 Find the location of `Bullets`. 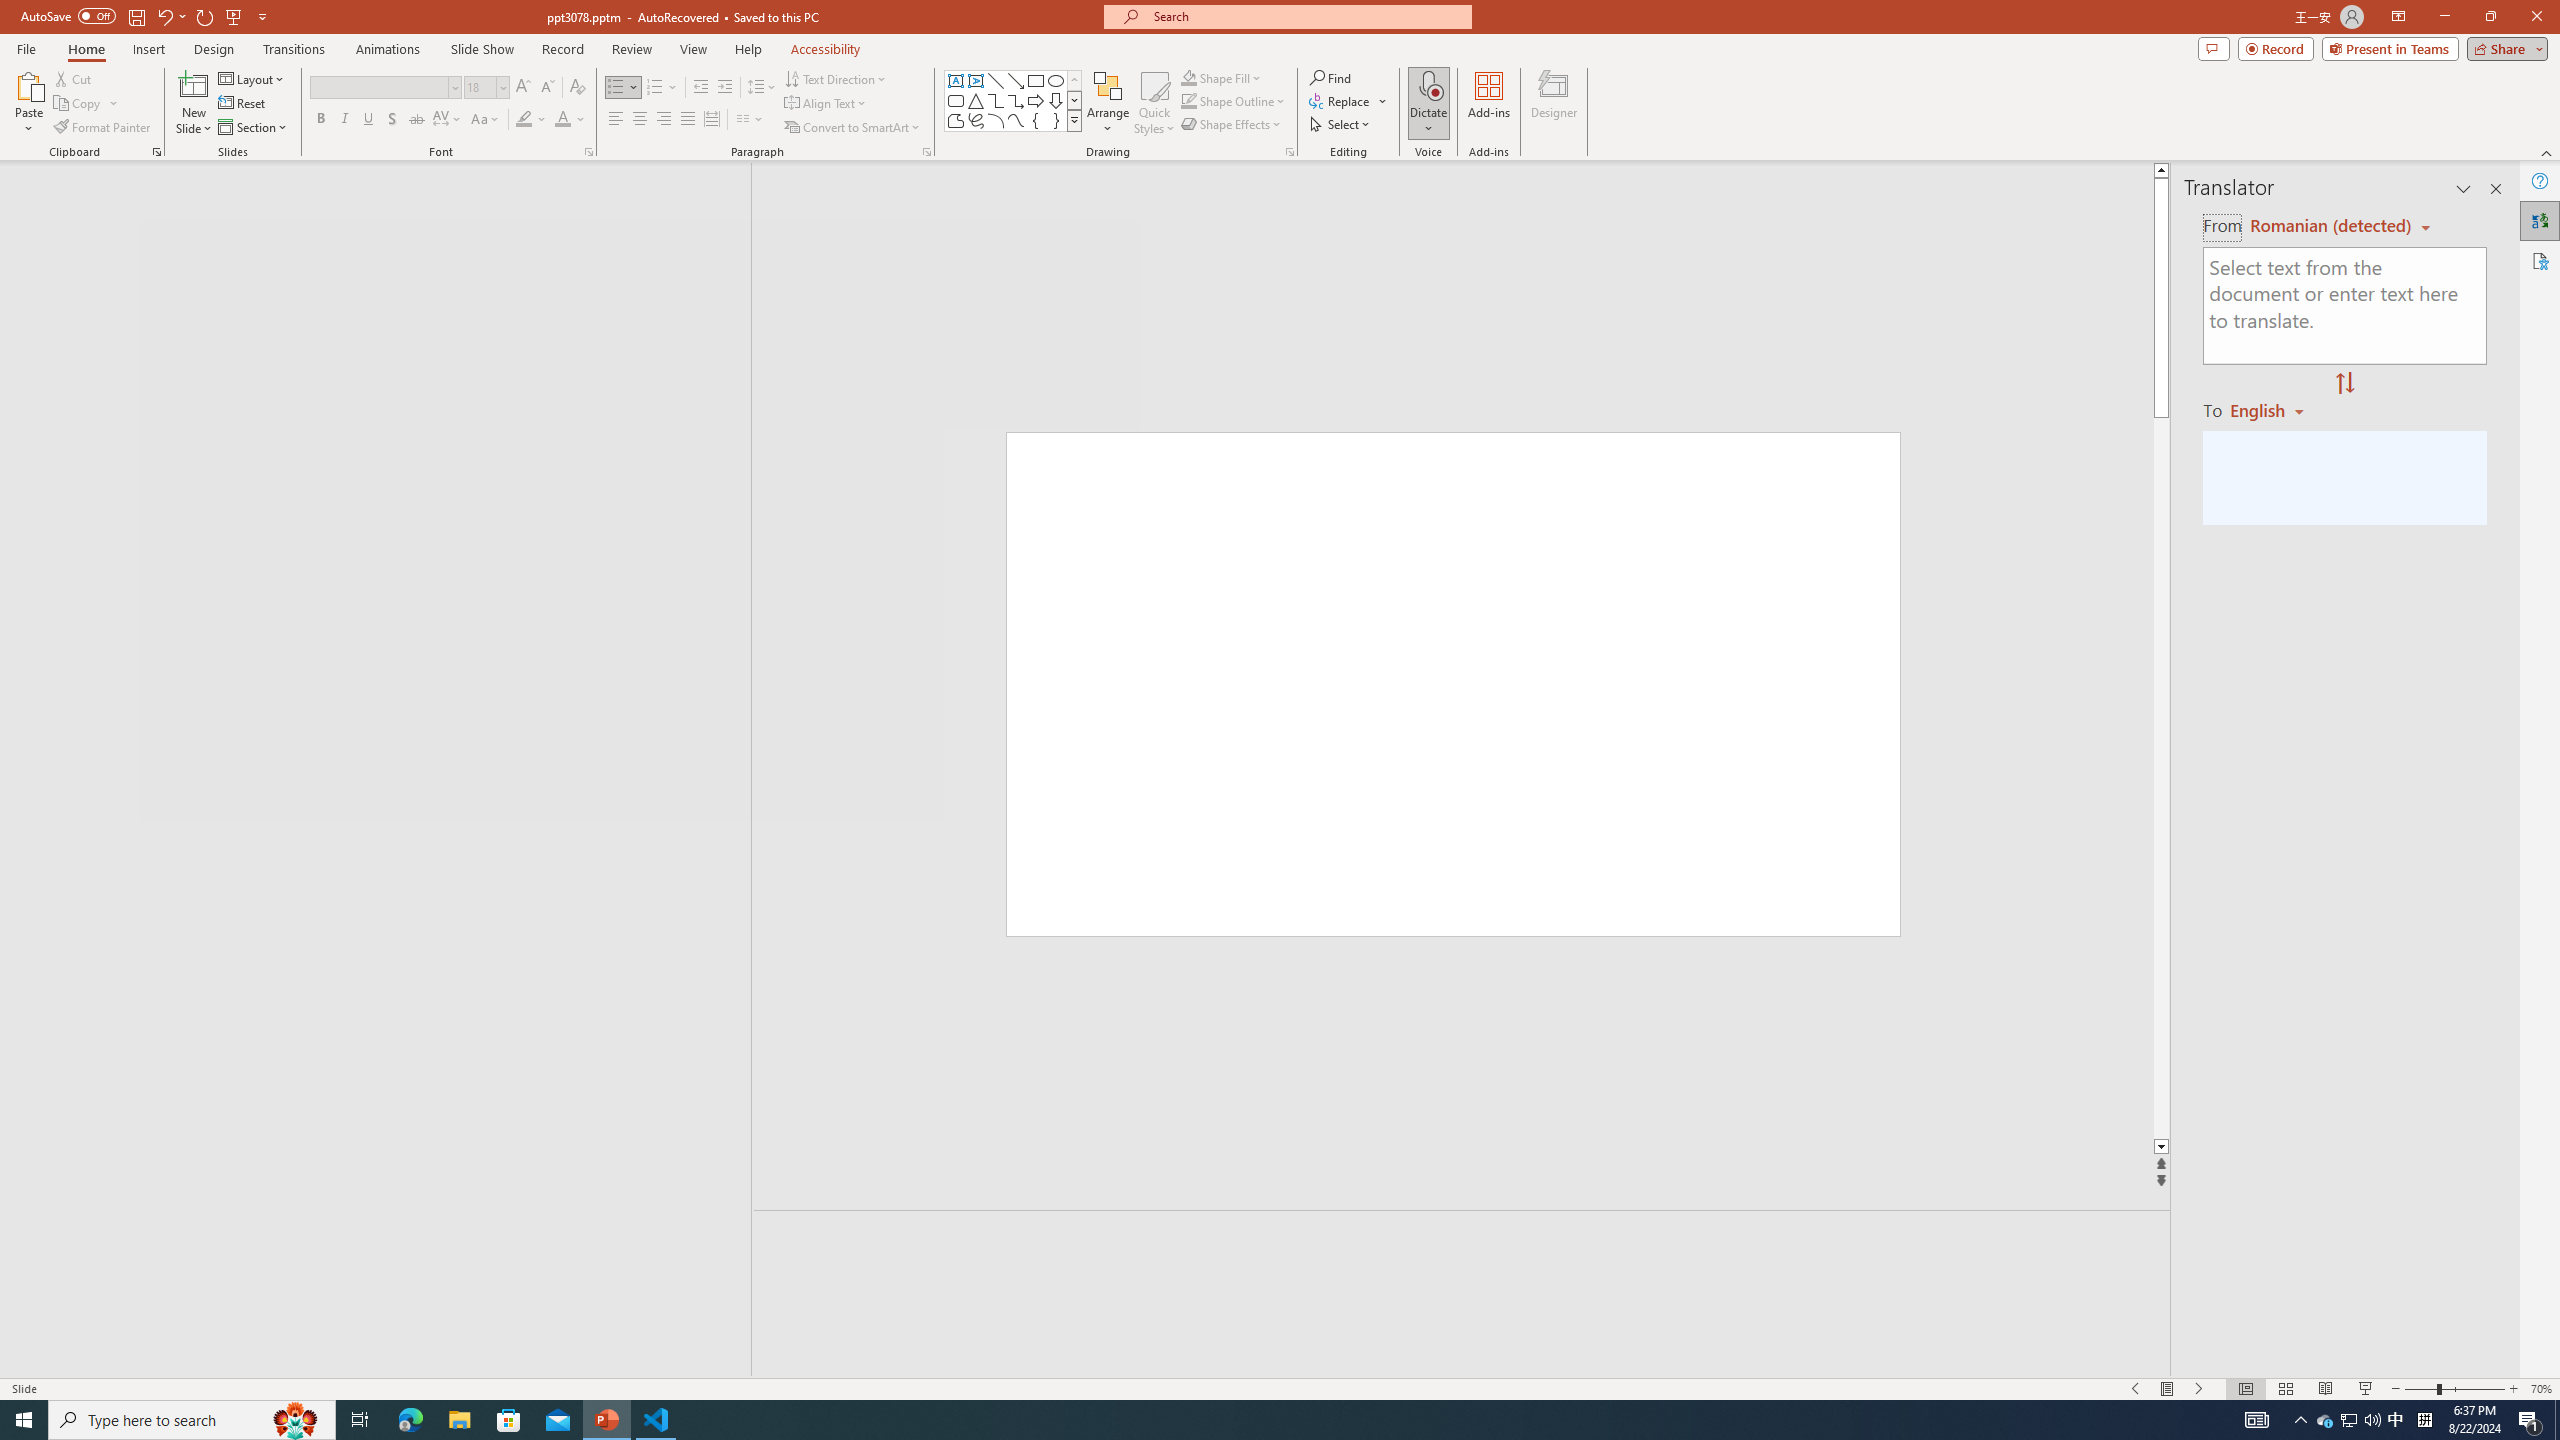

Bullets is located at coordinates (616, 88).